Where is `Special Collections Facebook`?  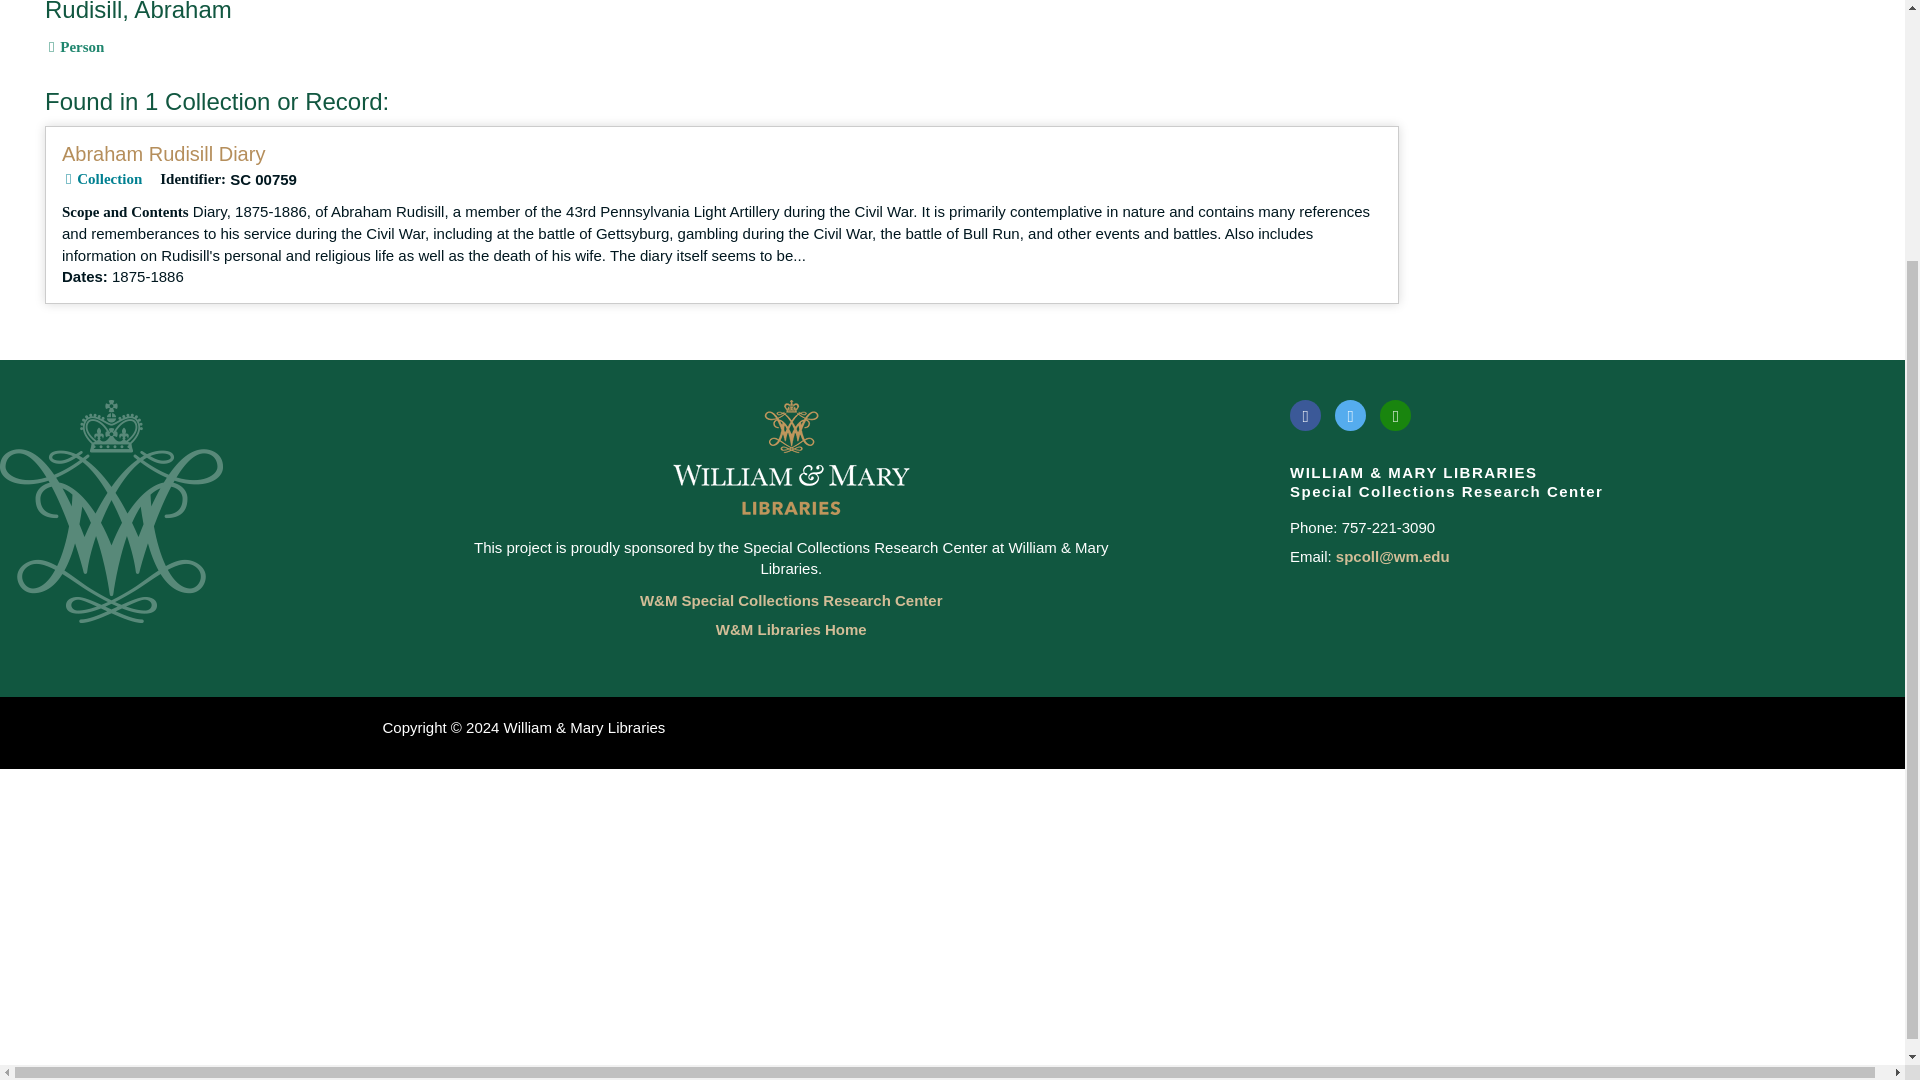 Special Collections Facebook is located at coordinates (1305, 414).